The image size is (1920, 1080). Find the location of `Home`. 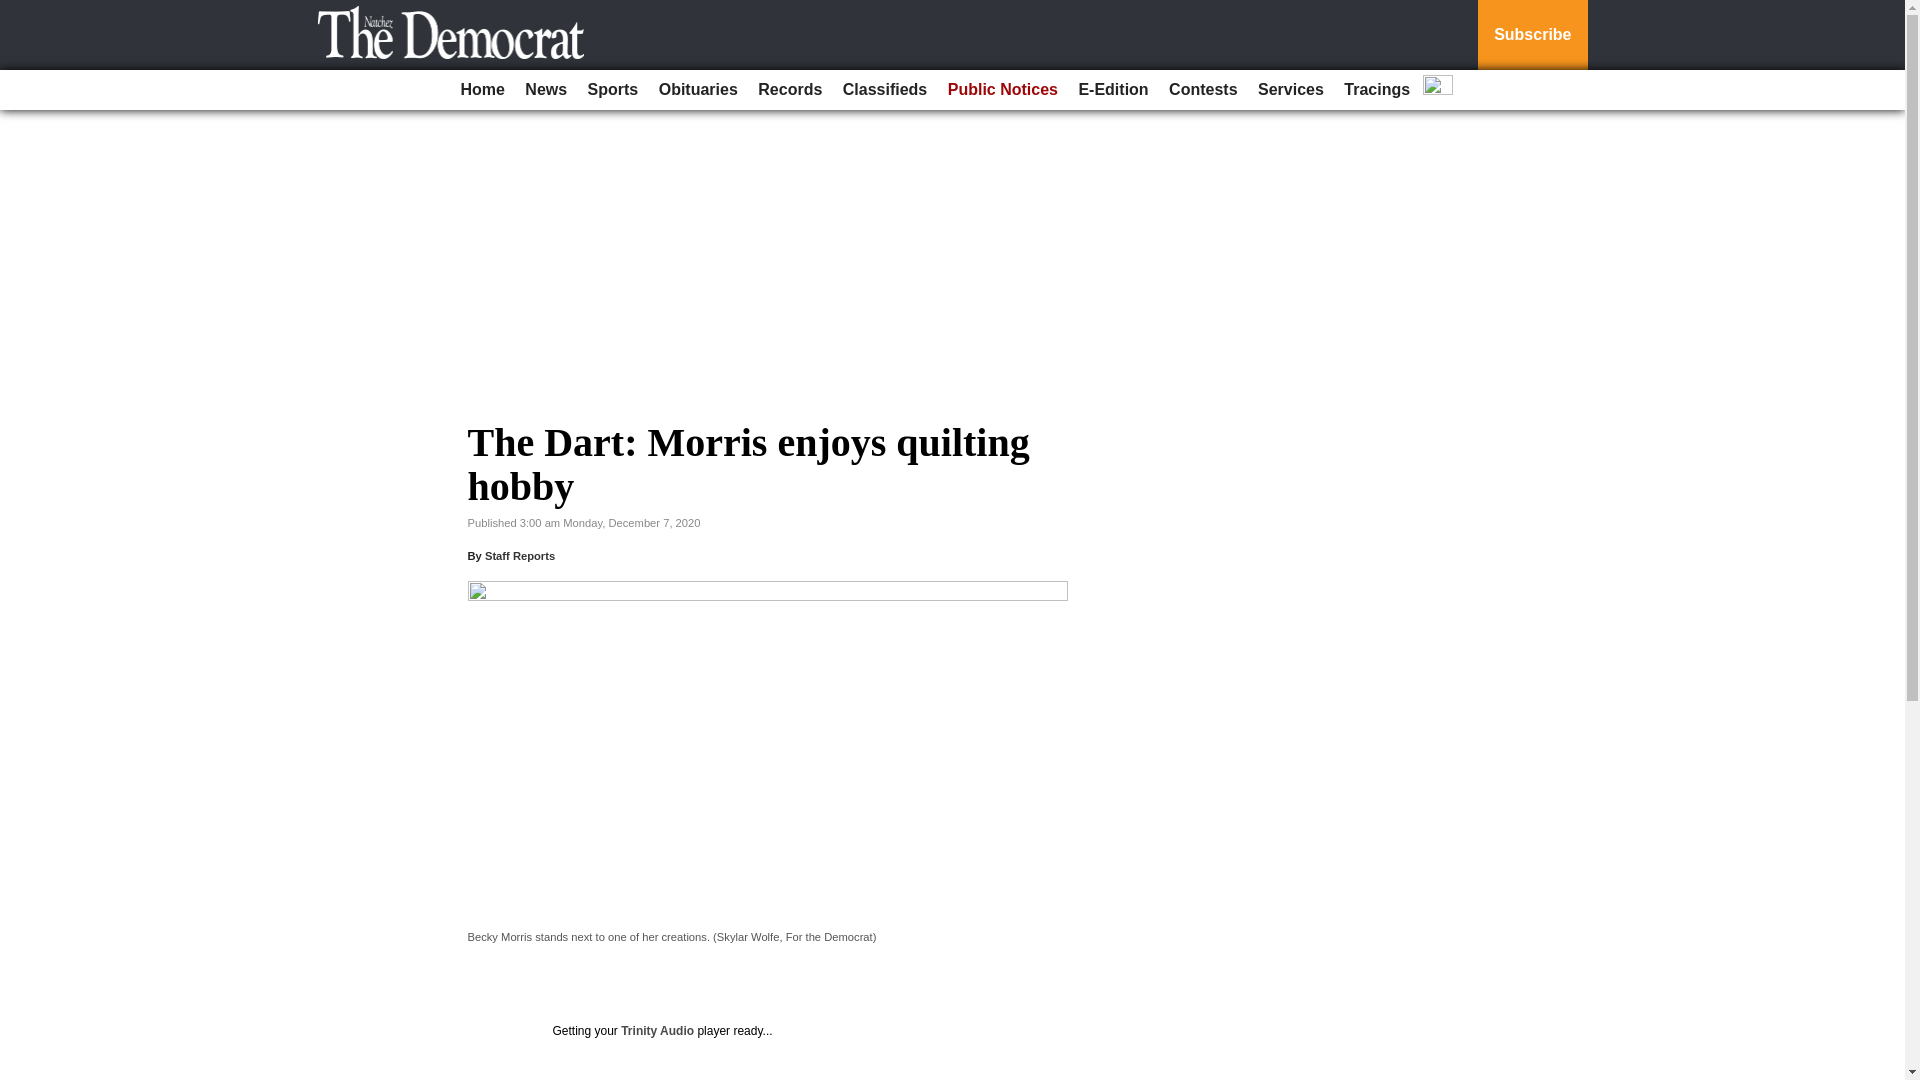

Home is located at coordinates (482, 90).